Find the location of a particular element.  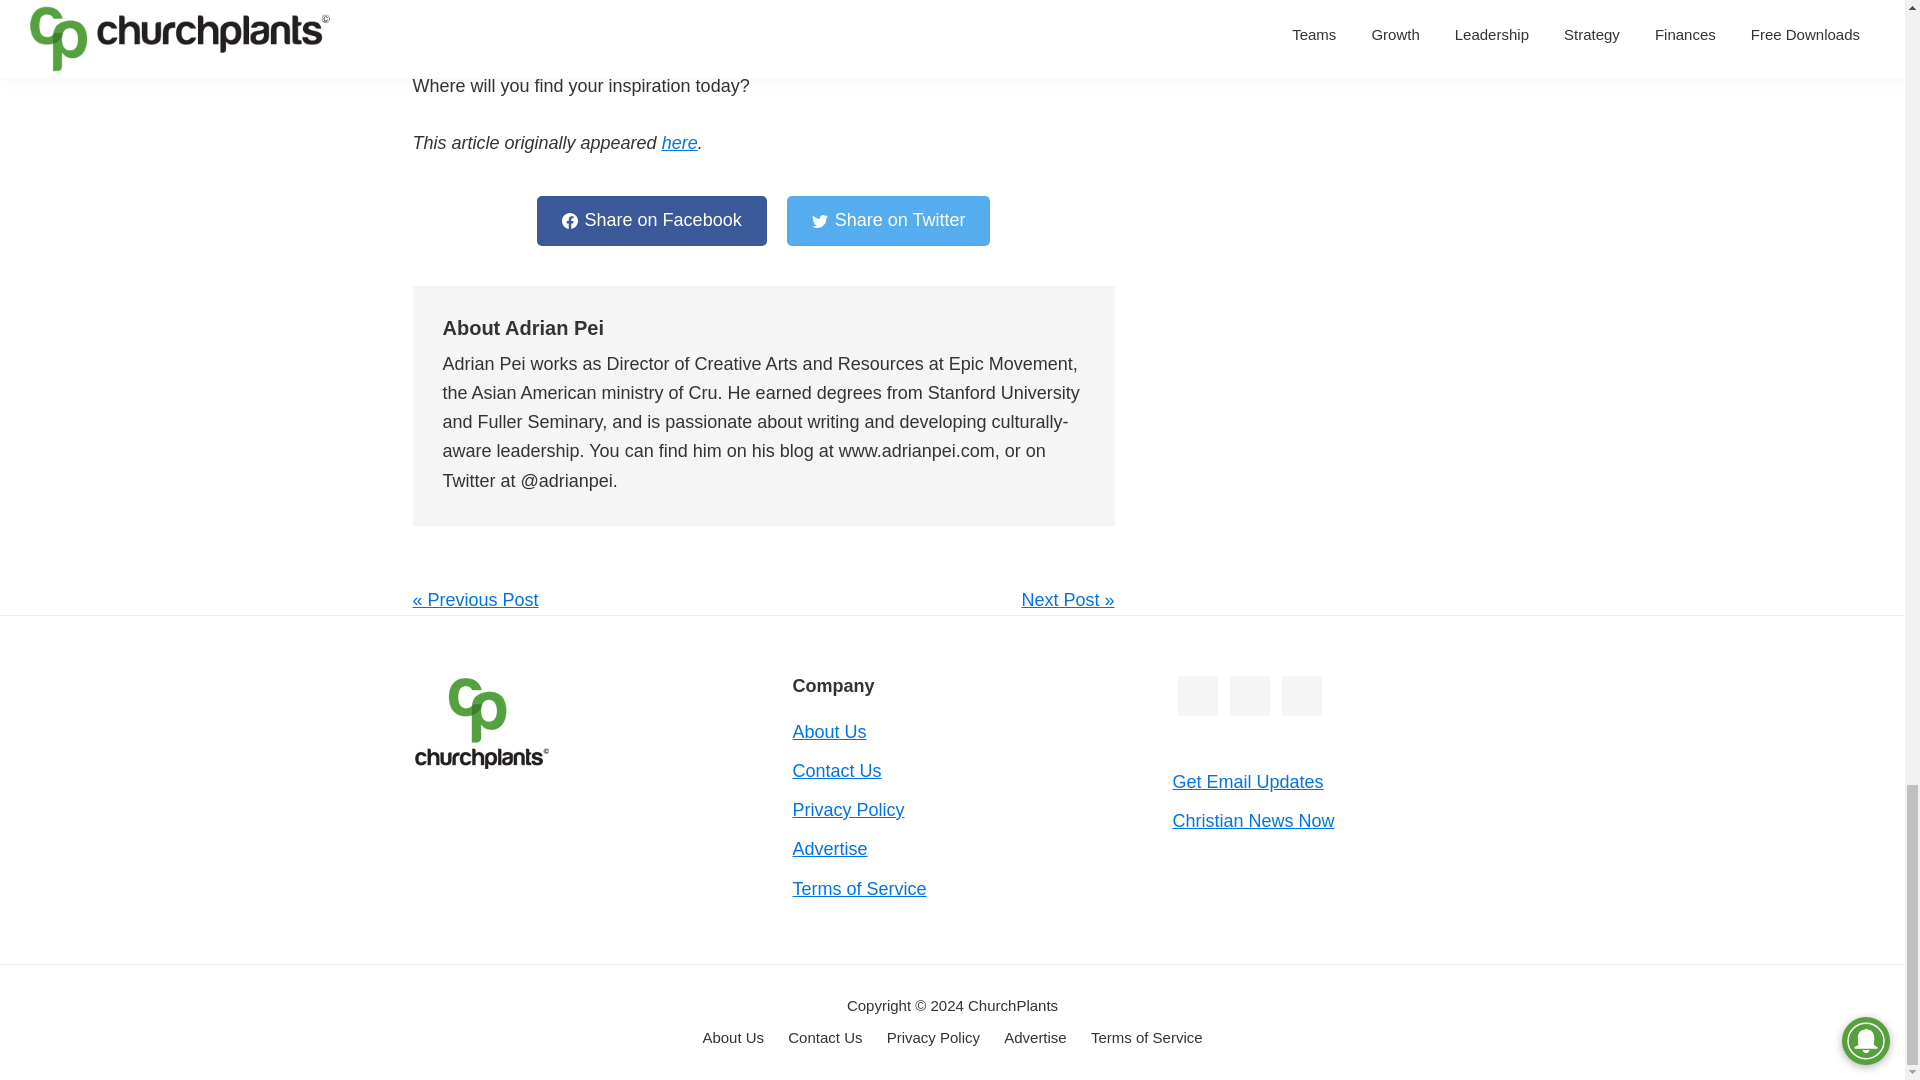

Privacy Policy is located at coordinates (933, 1038).